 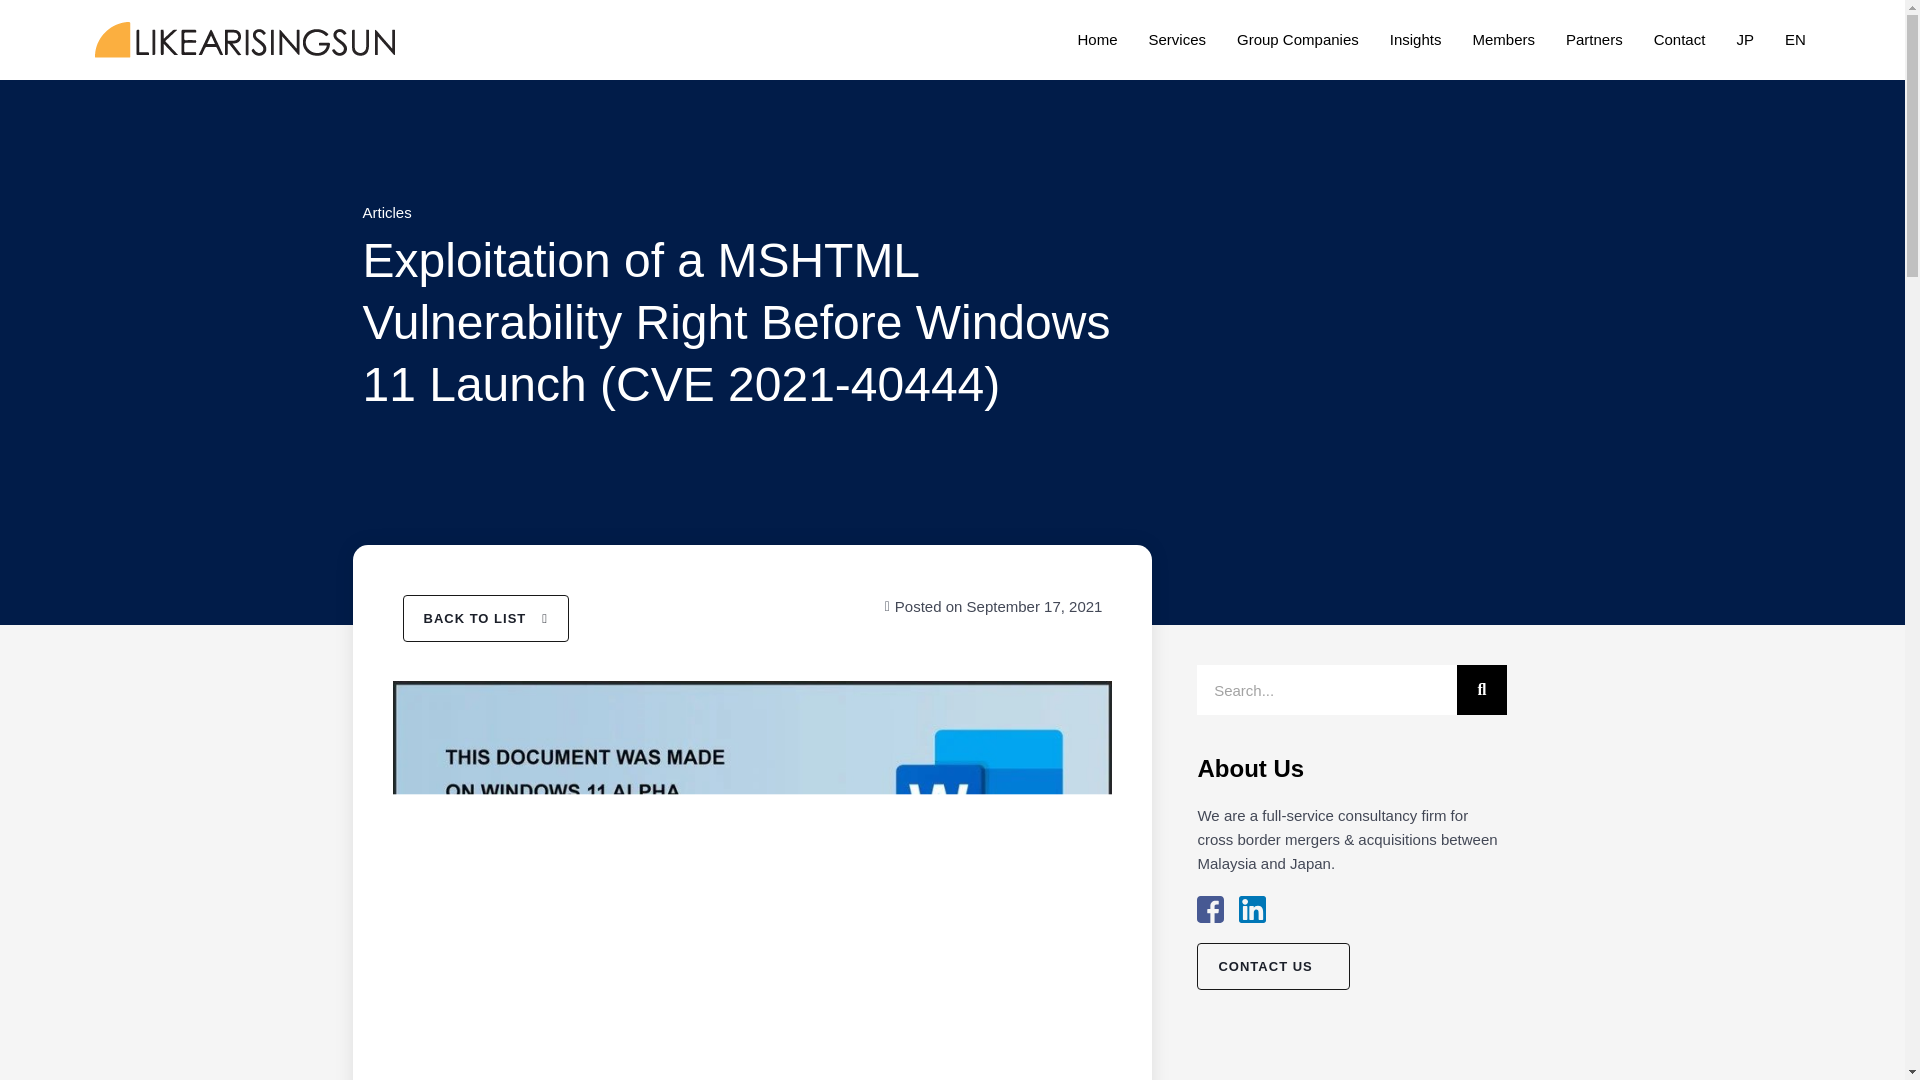 I want to click on Group Companies, so click(x=1298, y=40).